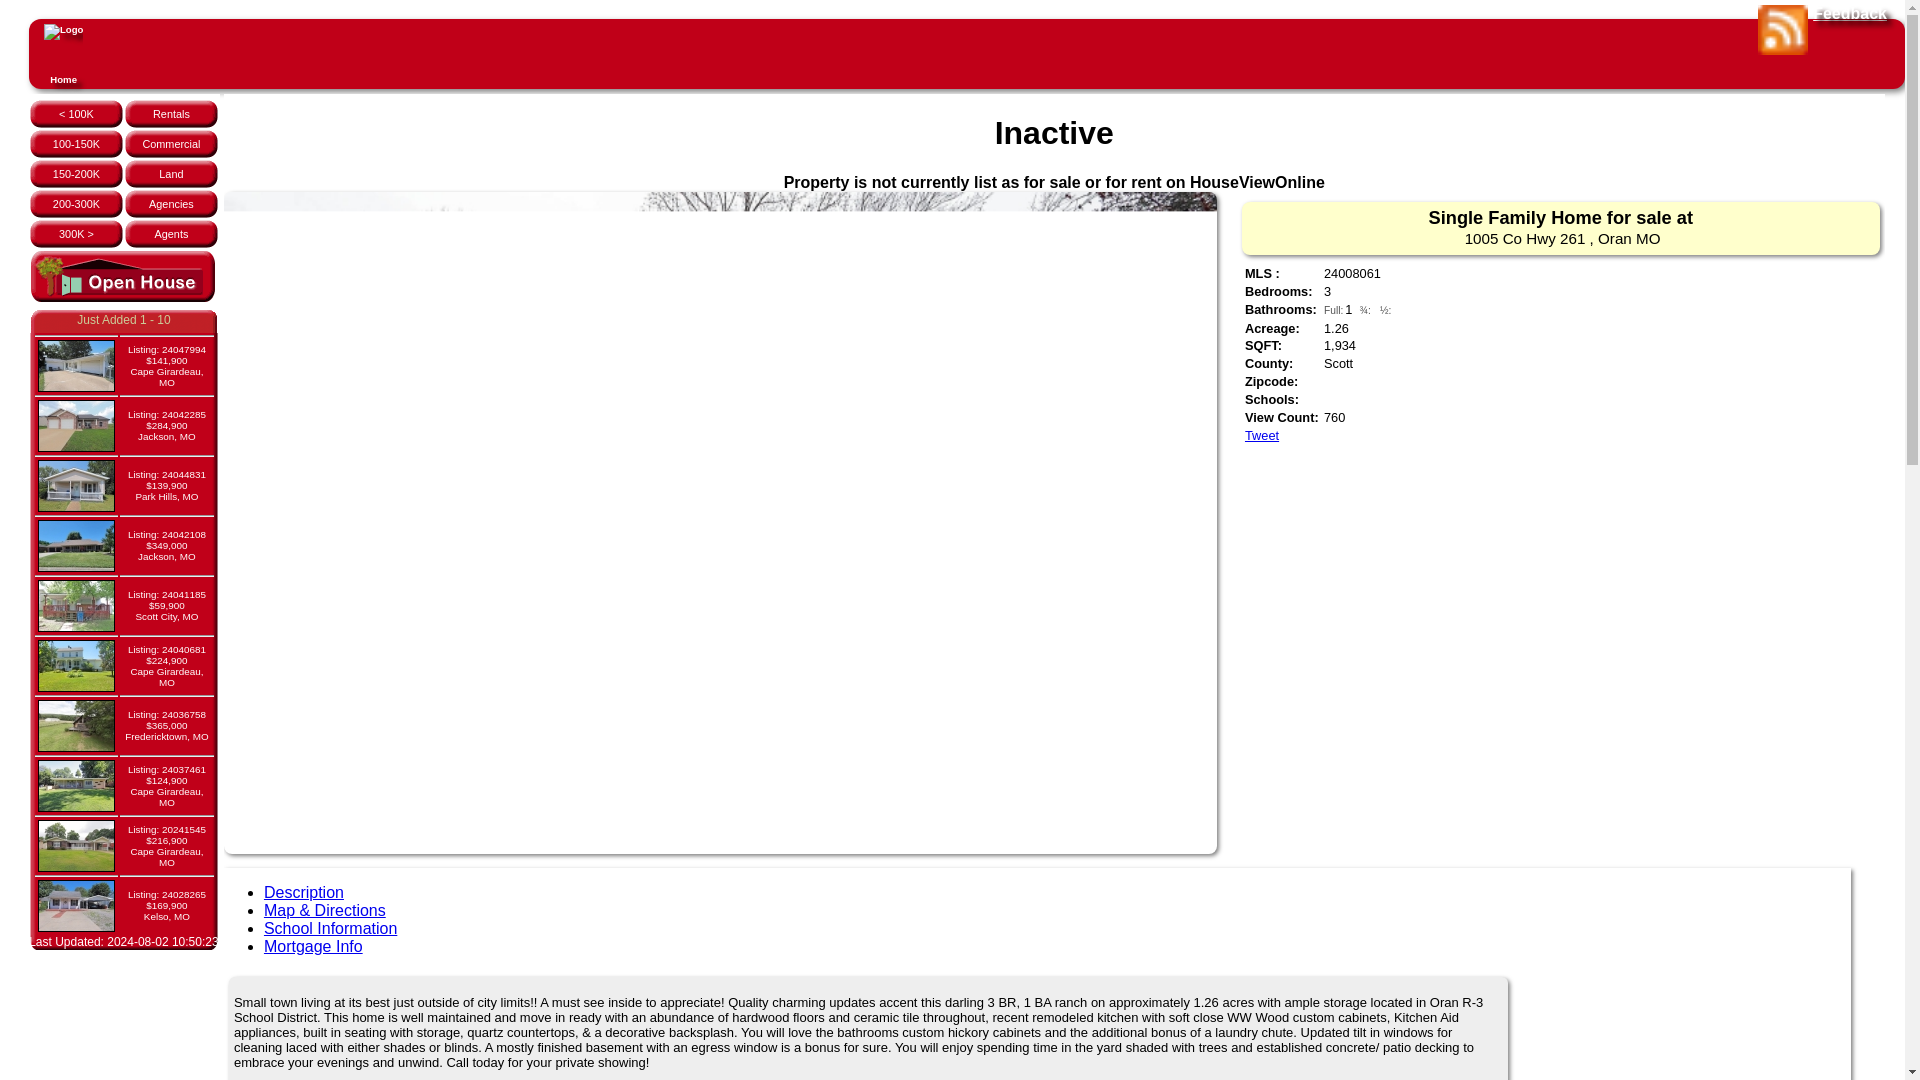 This screenshot has width=1920, height=1080. What do you see at coordinates (170, 144) in the screenshot?
I see `Commercial` at bounding box center [170, 144].